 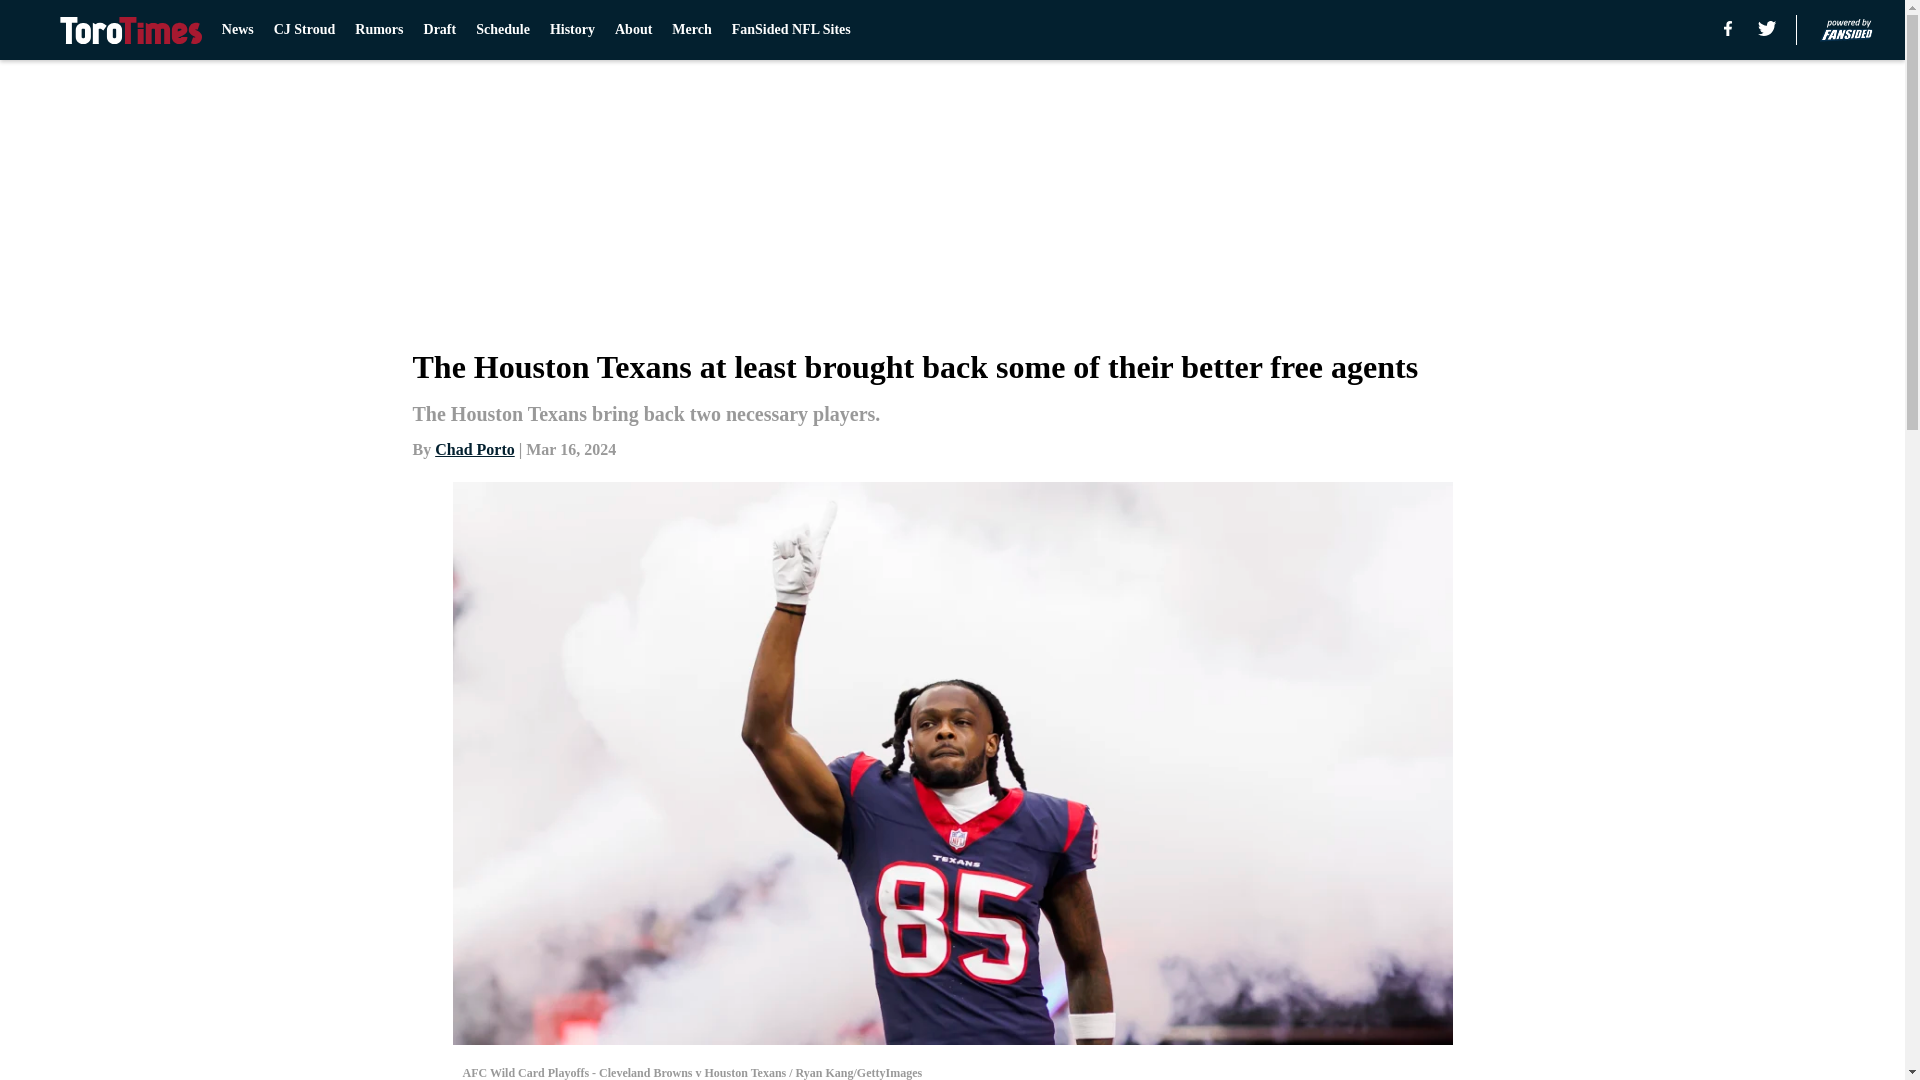 I want to click on About, so click(x=633, y=30).